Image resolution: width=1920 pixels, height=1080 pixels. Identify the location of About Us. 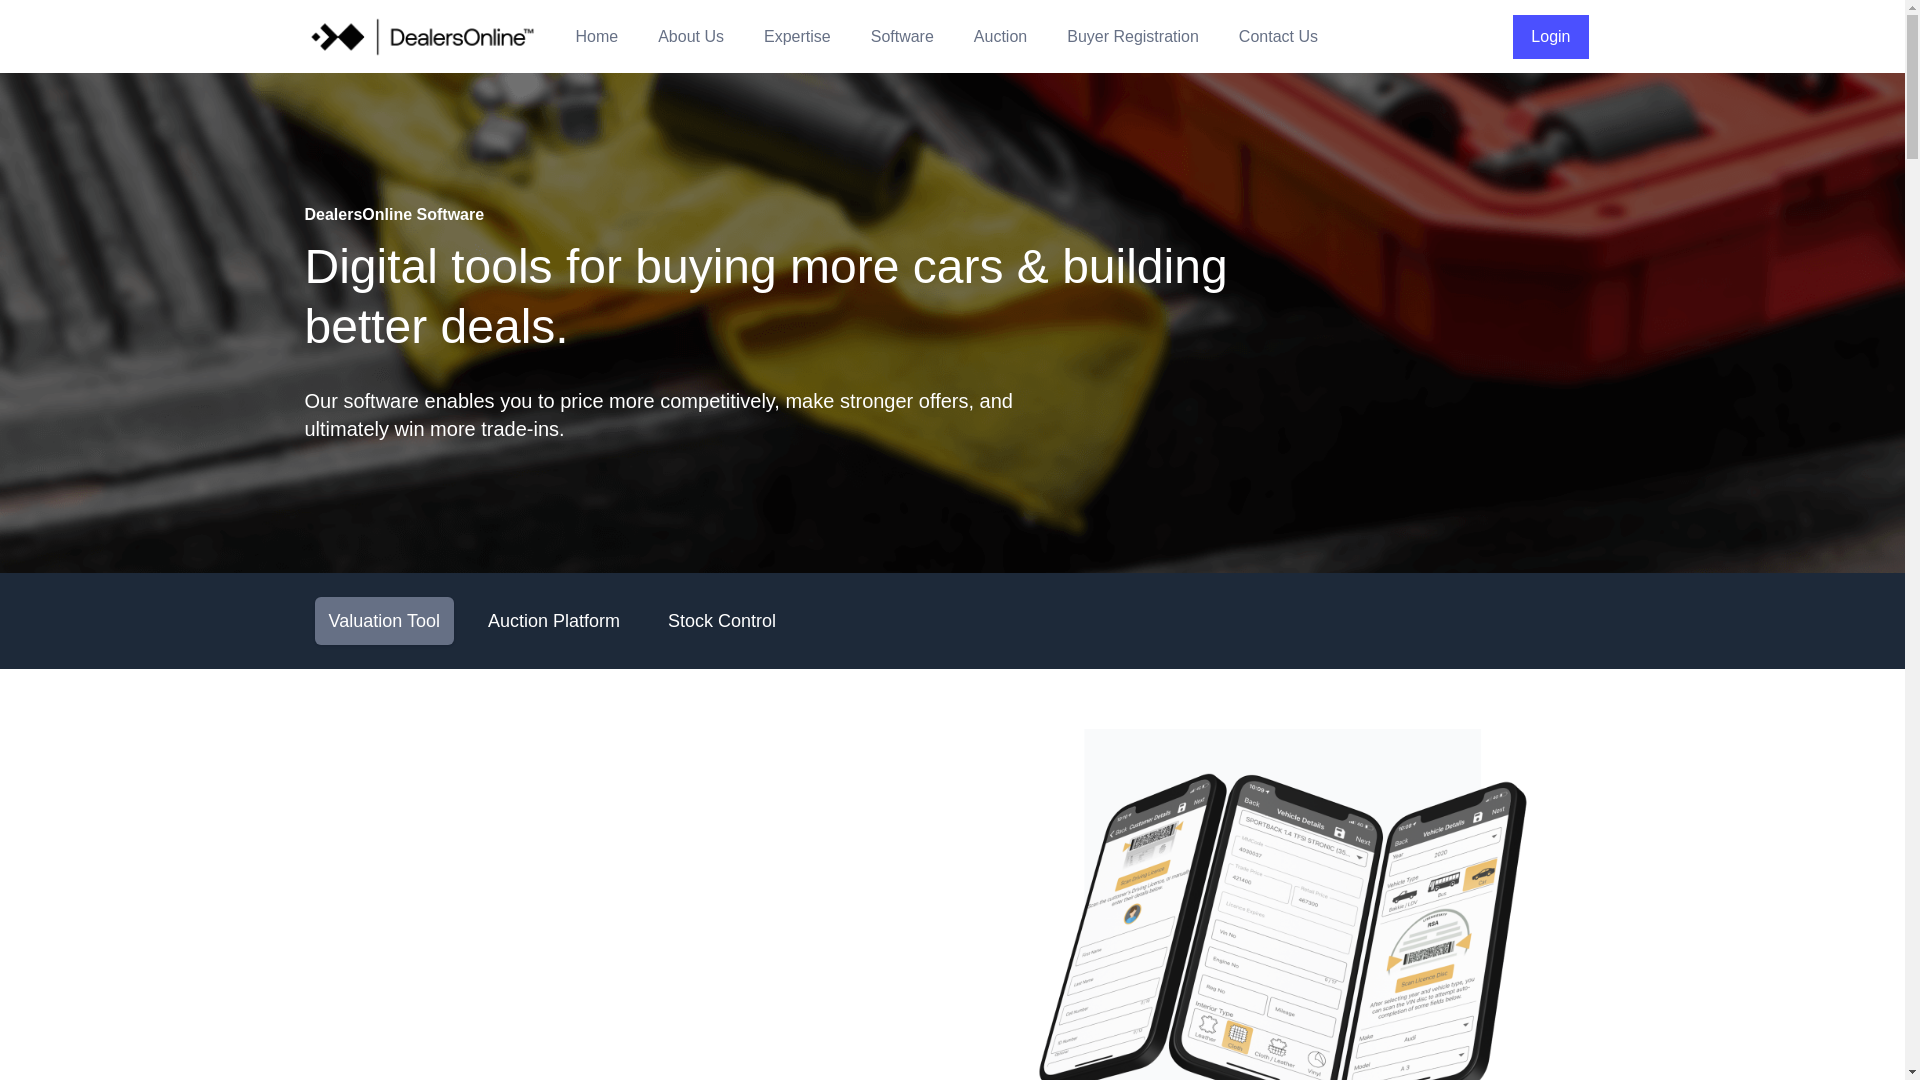
(690, 37).